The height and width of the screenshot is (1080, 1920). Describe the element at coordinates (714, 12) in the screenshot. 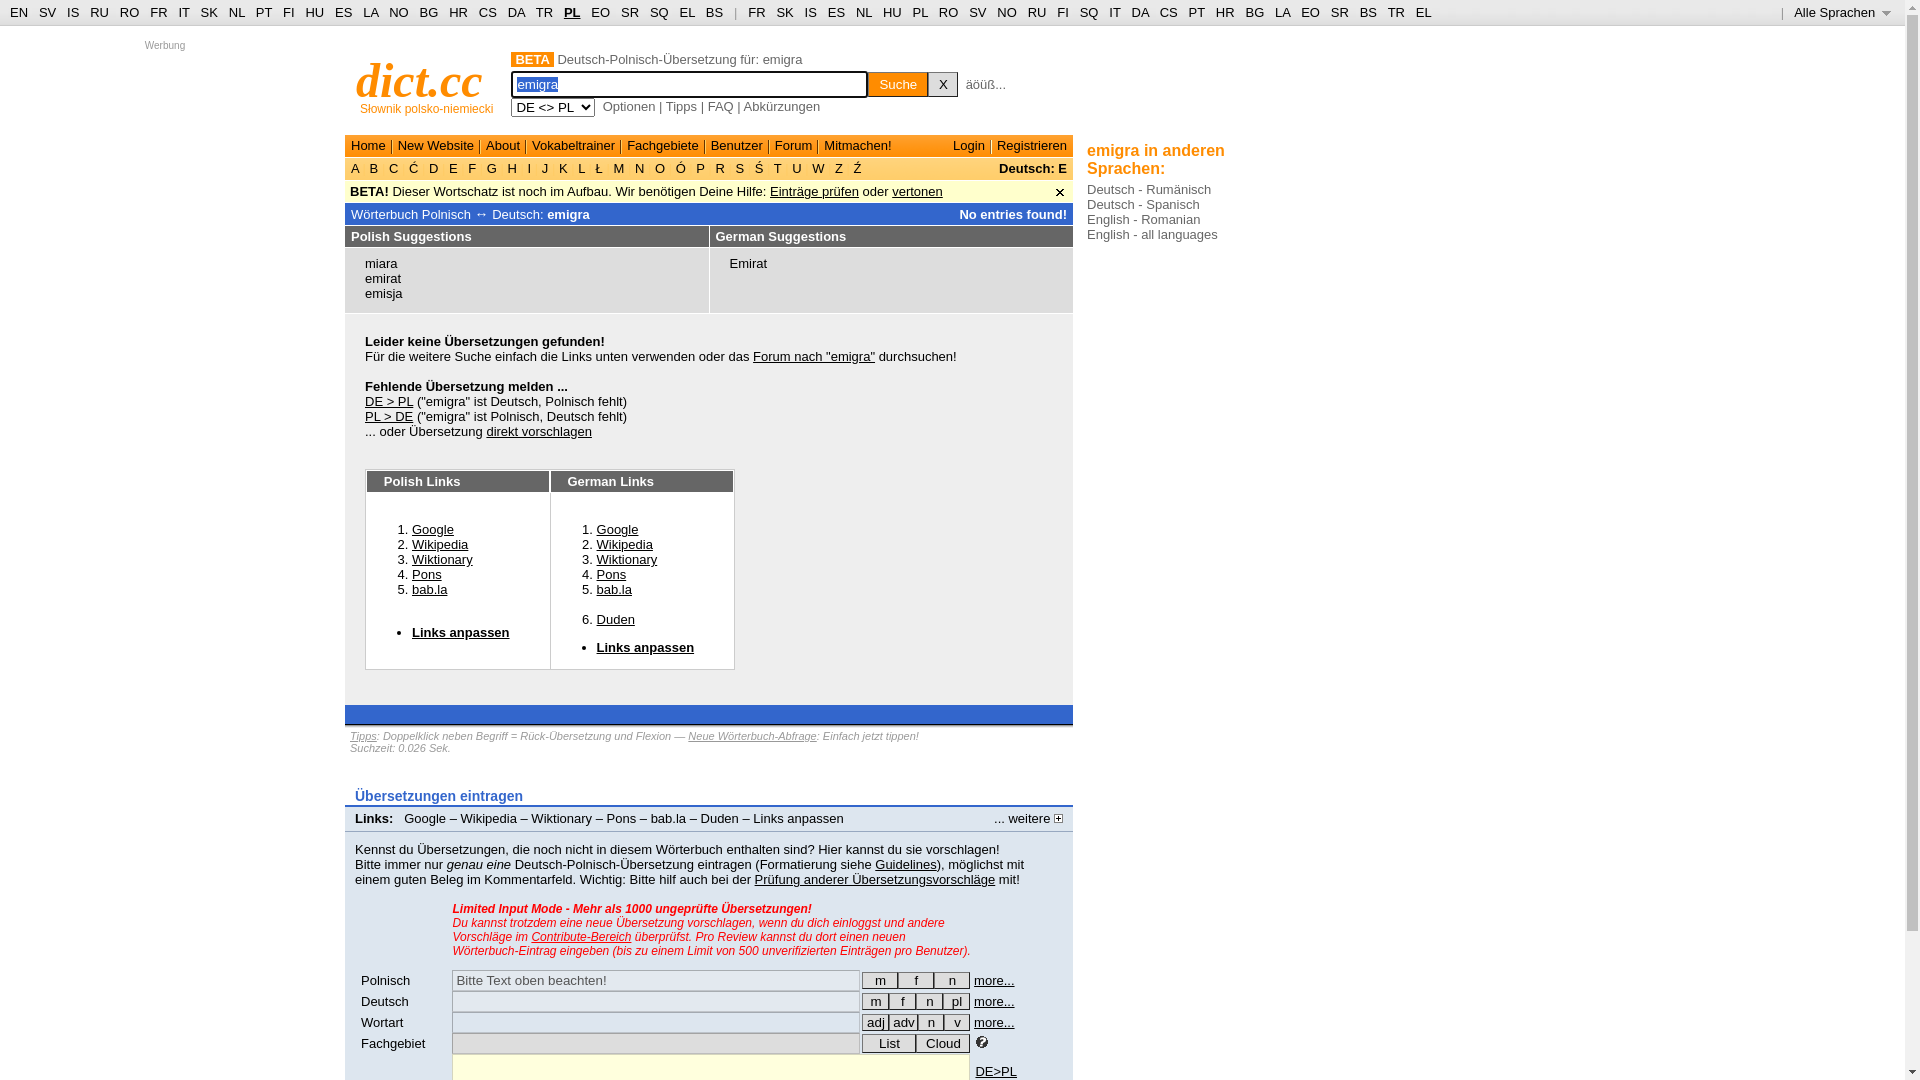

I see `BS` at that location.